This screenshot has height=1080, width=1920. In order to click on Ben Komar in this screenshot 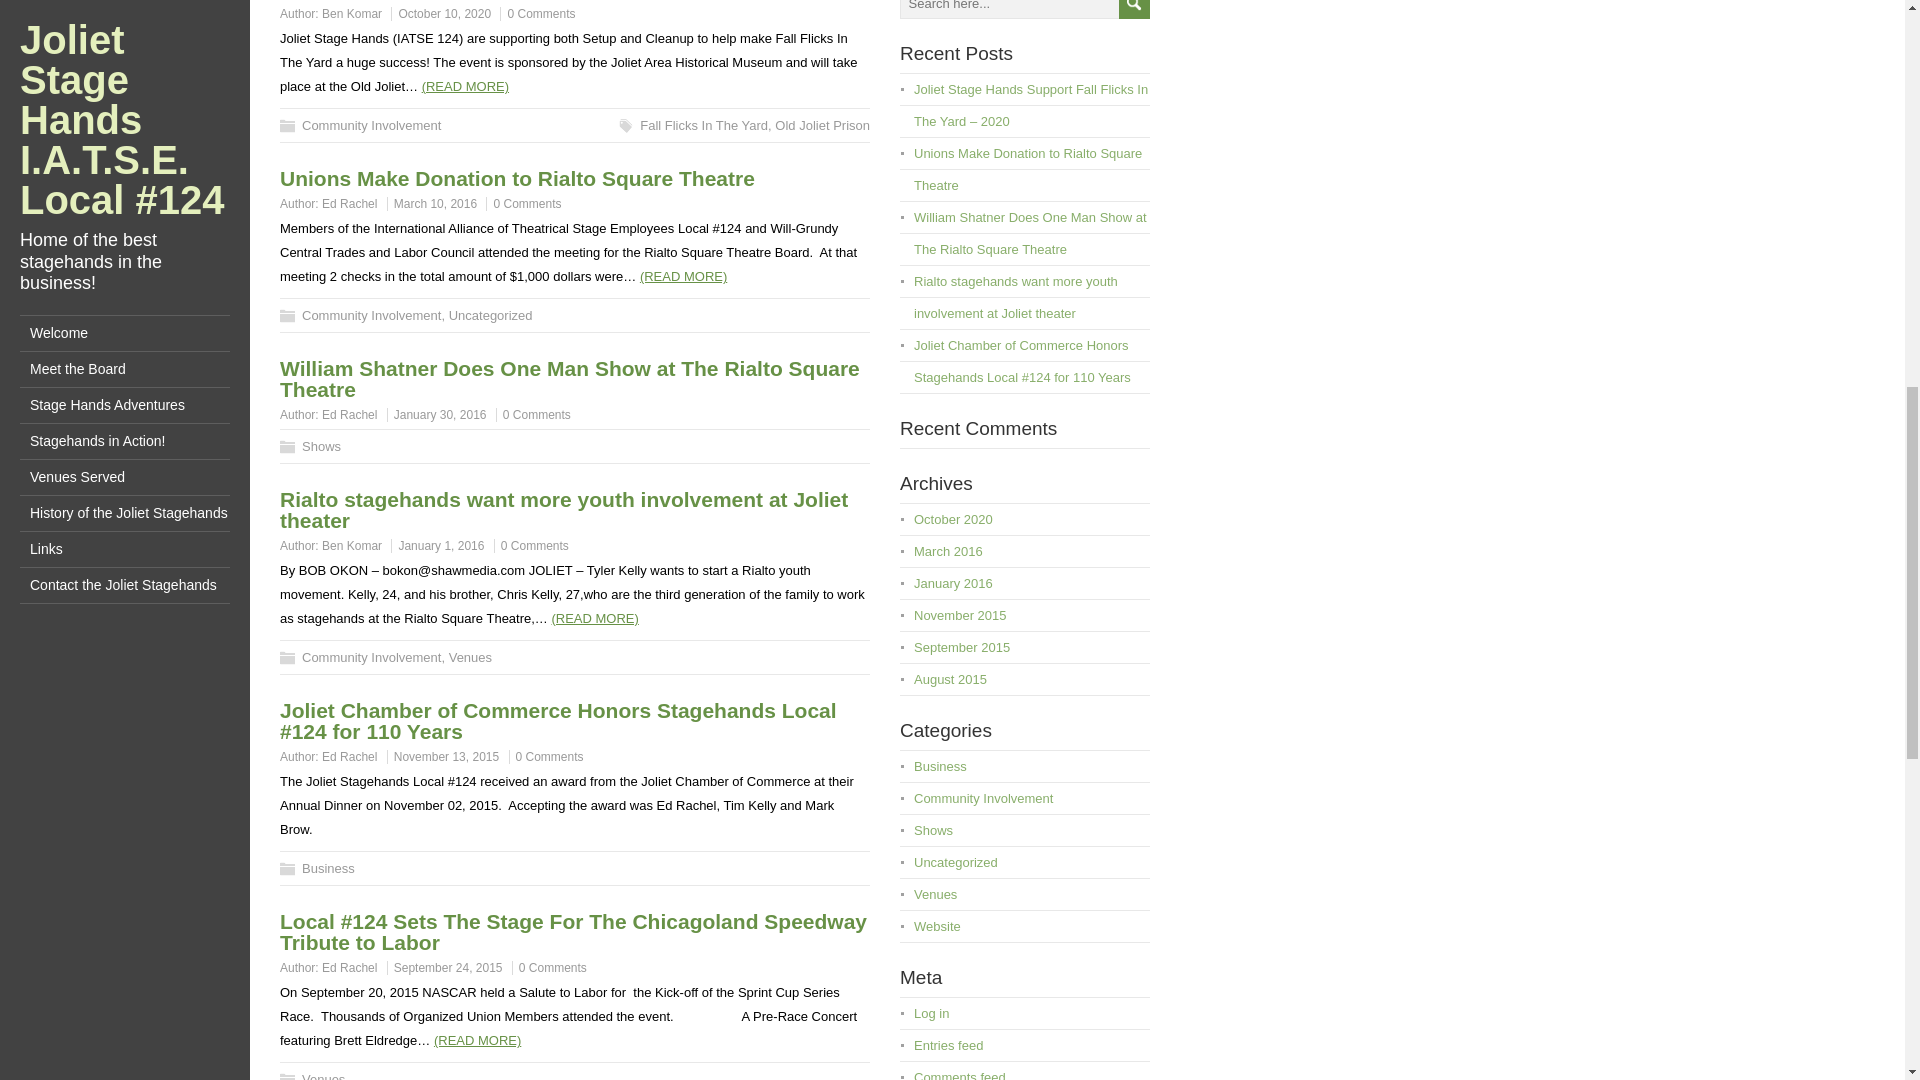, I will do `click(352, 13)`.